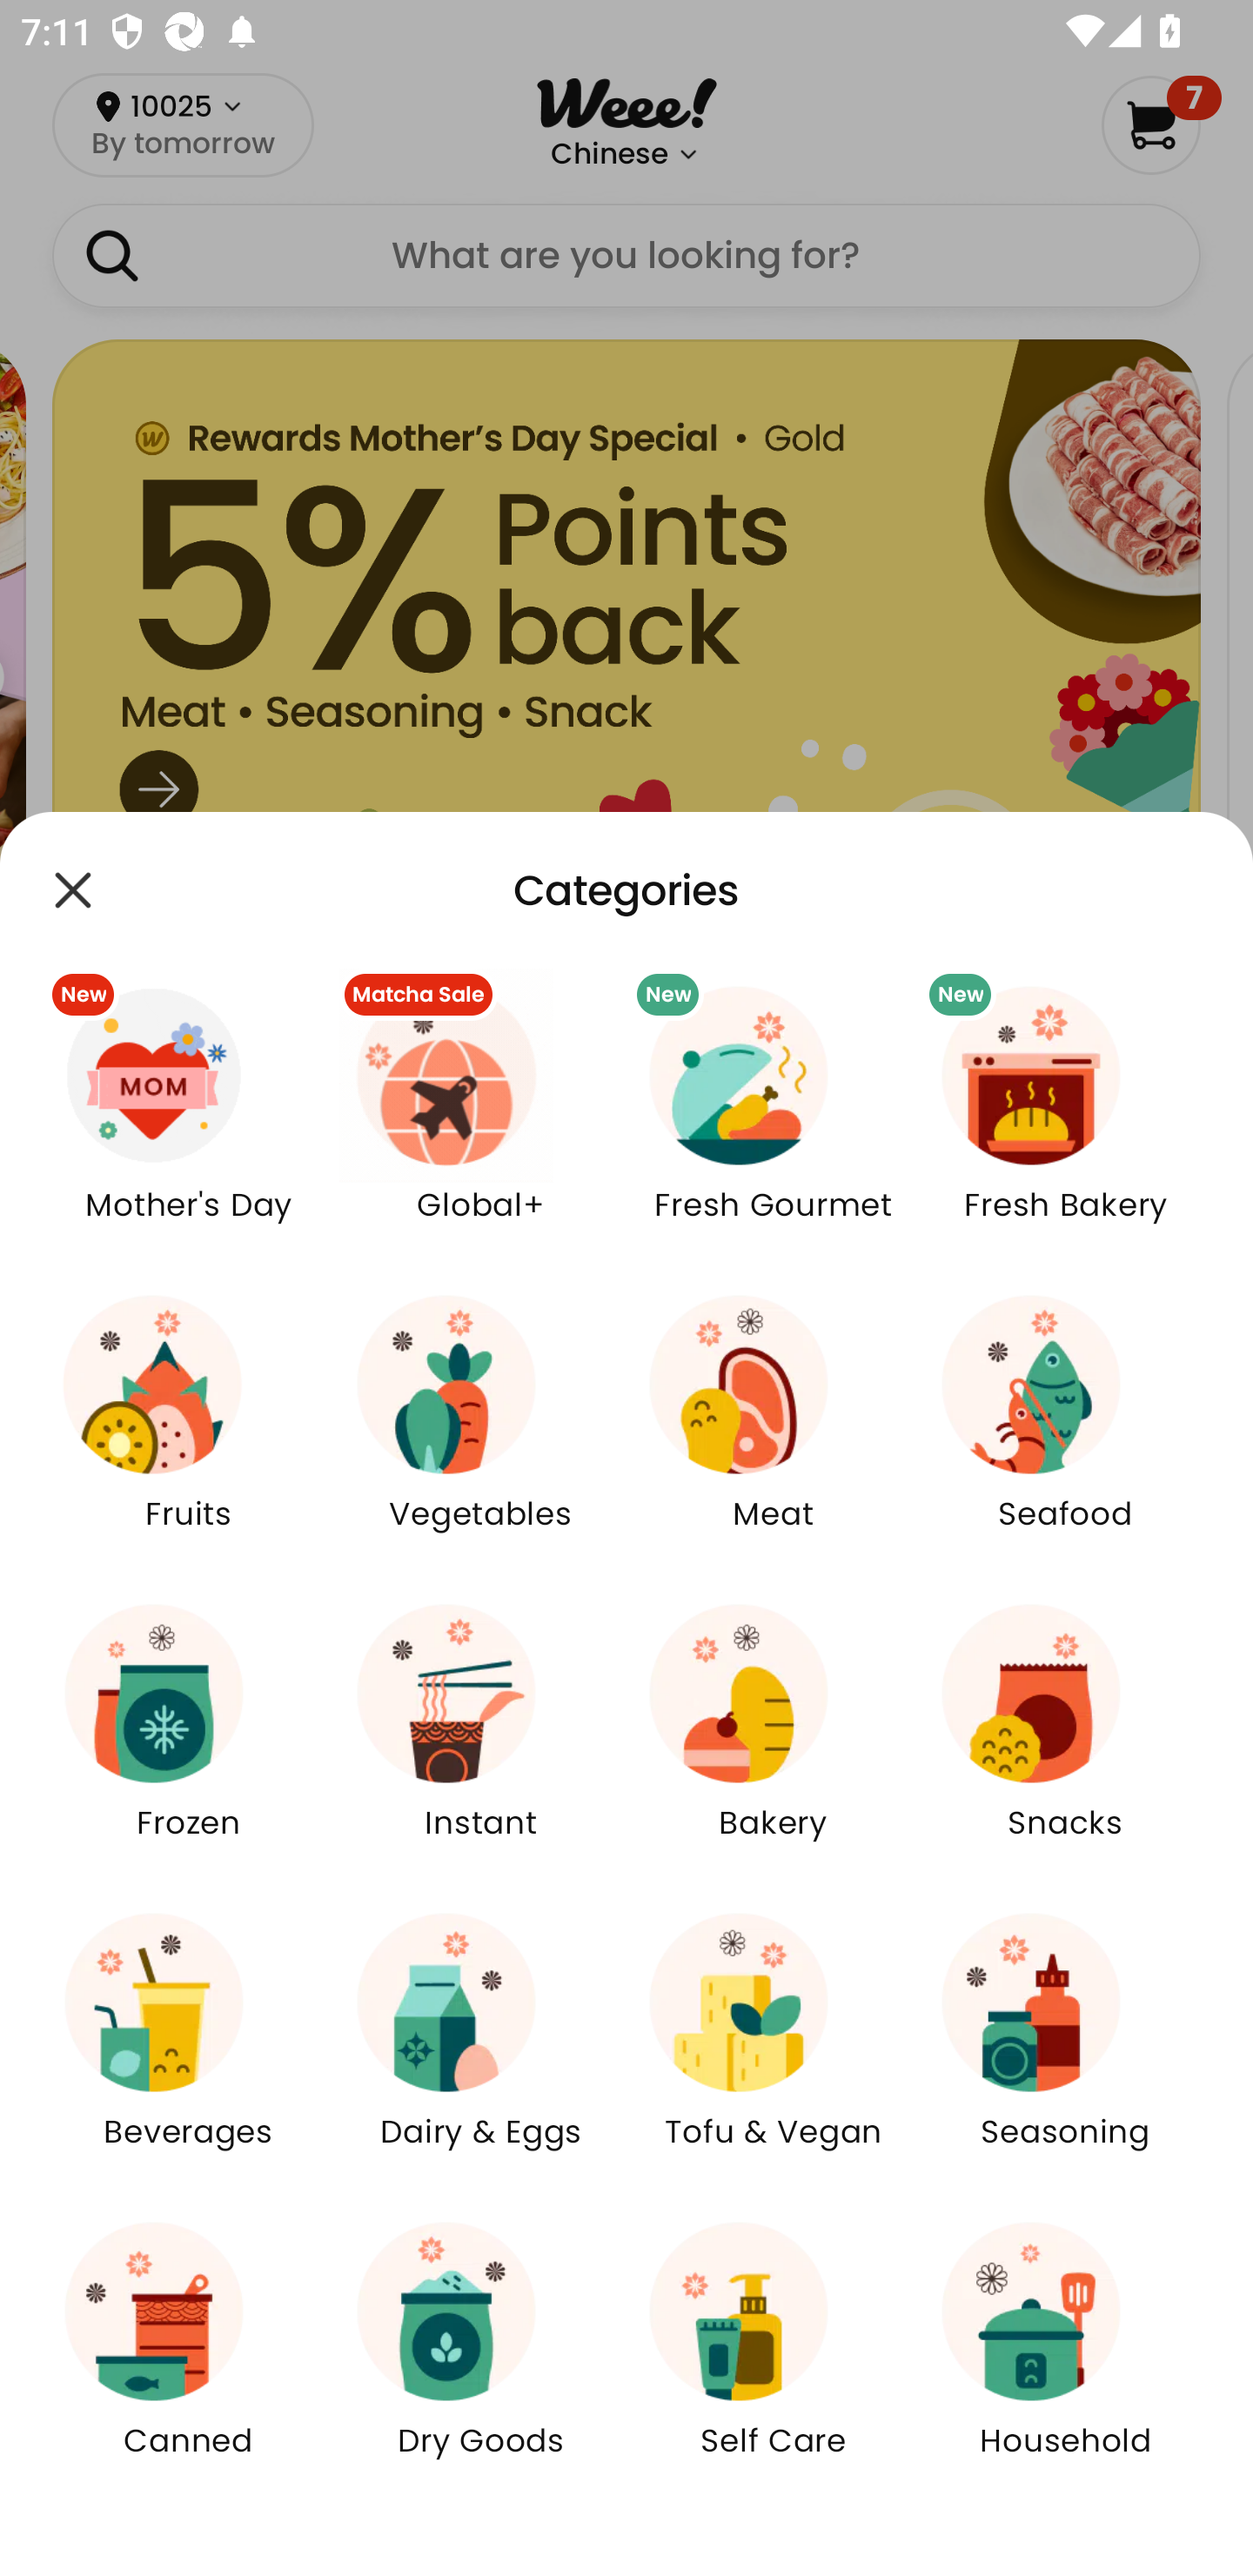 Image resolution: width=1253 pixels, height=2576 pixels. What do you see at coordinates (480, 2050) in the screenshot?
I see `Dairy & Eggs` at bounding box center [480, 2050].